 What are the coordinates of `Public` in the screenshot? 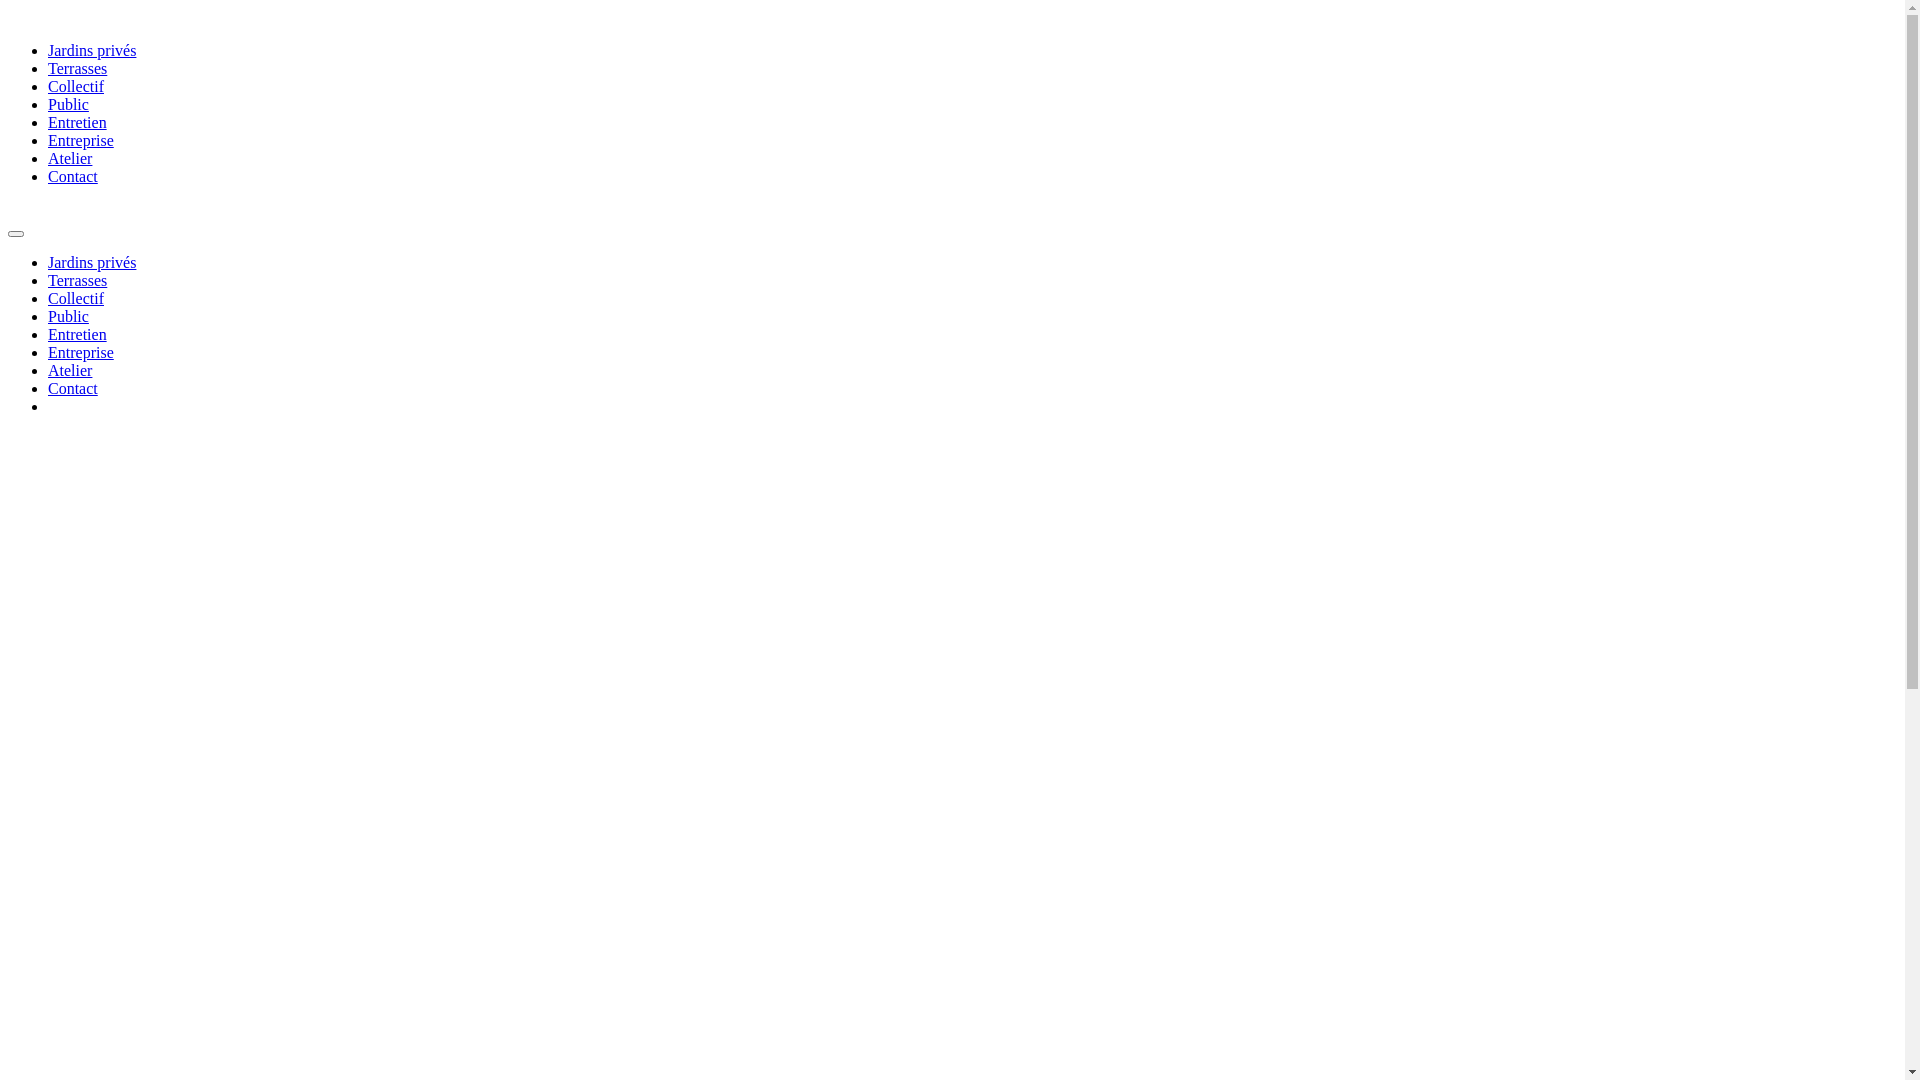 It's located at (68, 104).